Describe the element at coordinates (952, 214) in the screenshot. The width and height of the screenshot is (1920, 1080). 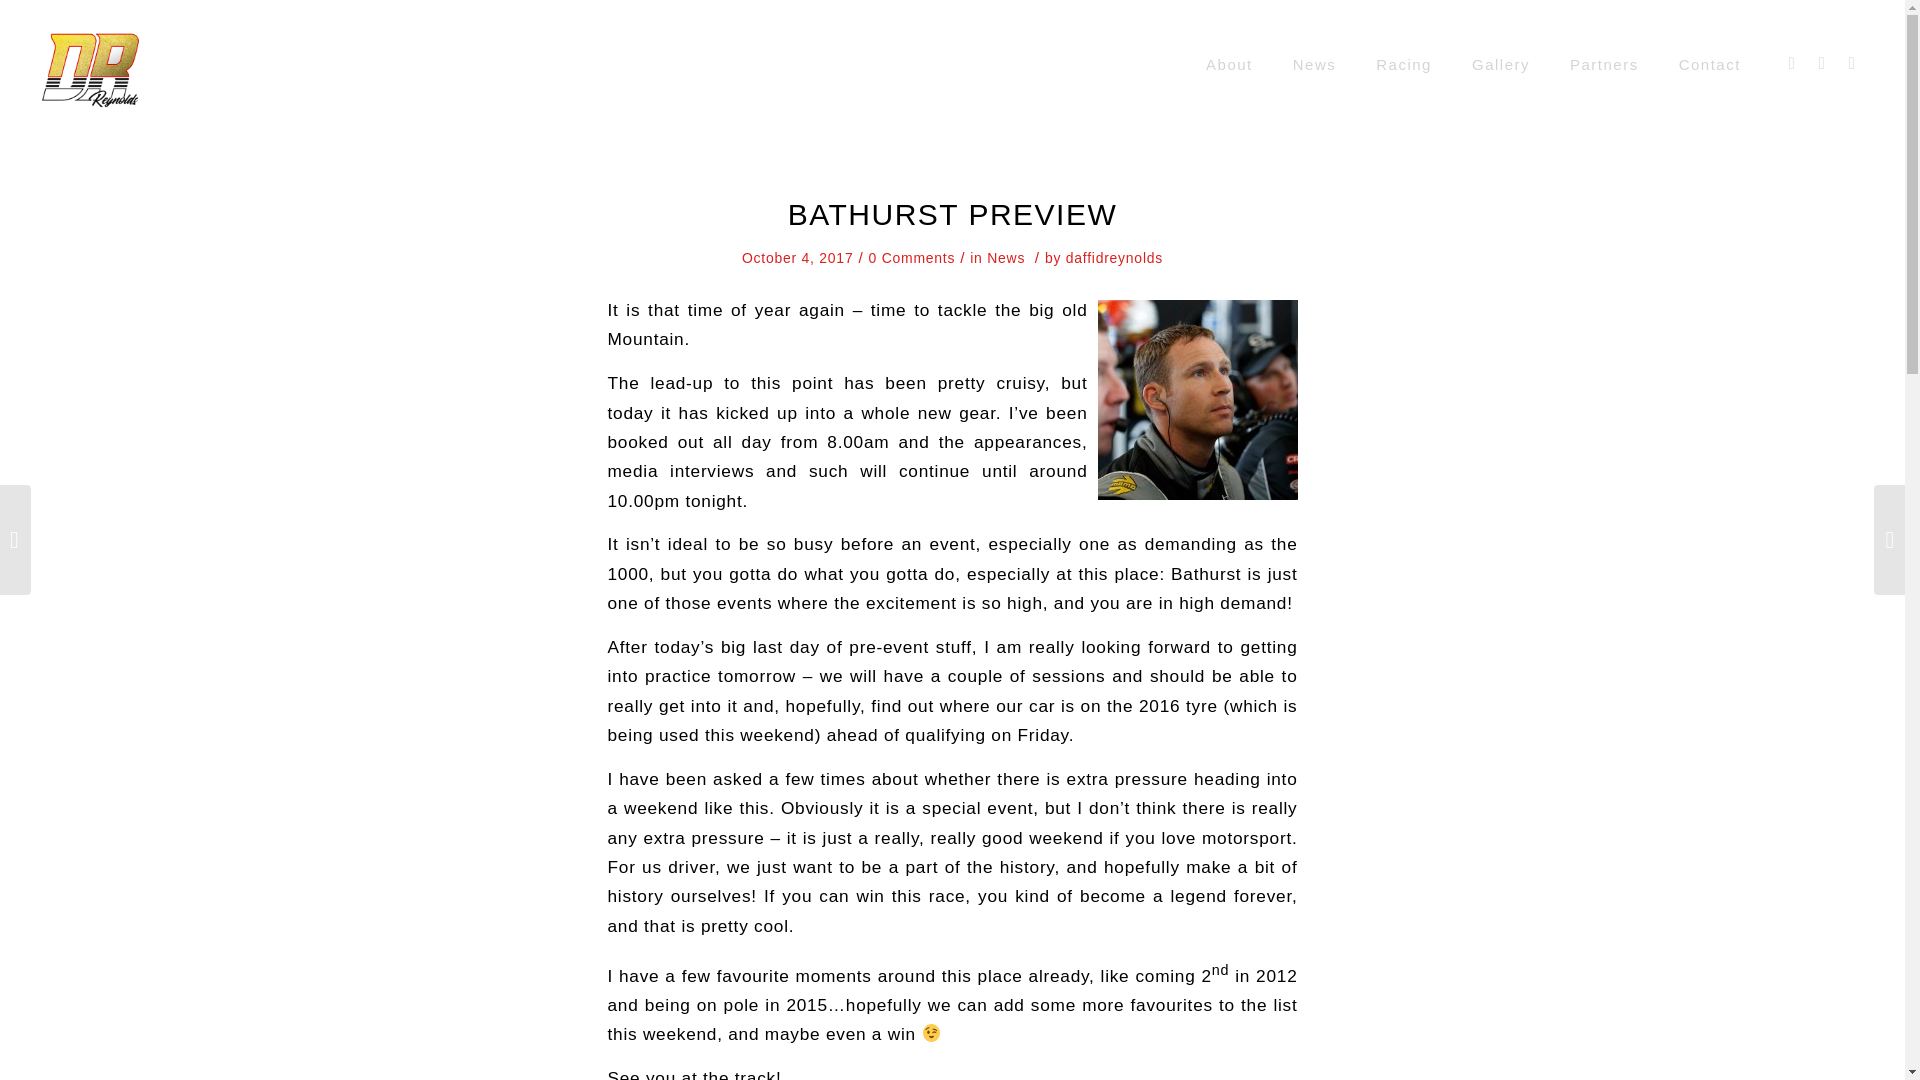
I see `BATHURST PREVIEW` at that location.